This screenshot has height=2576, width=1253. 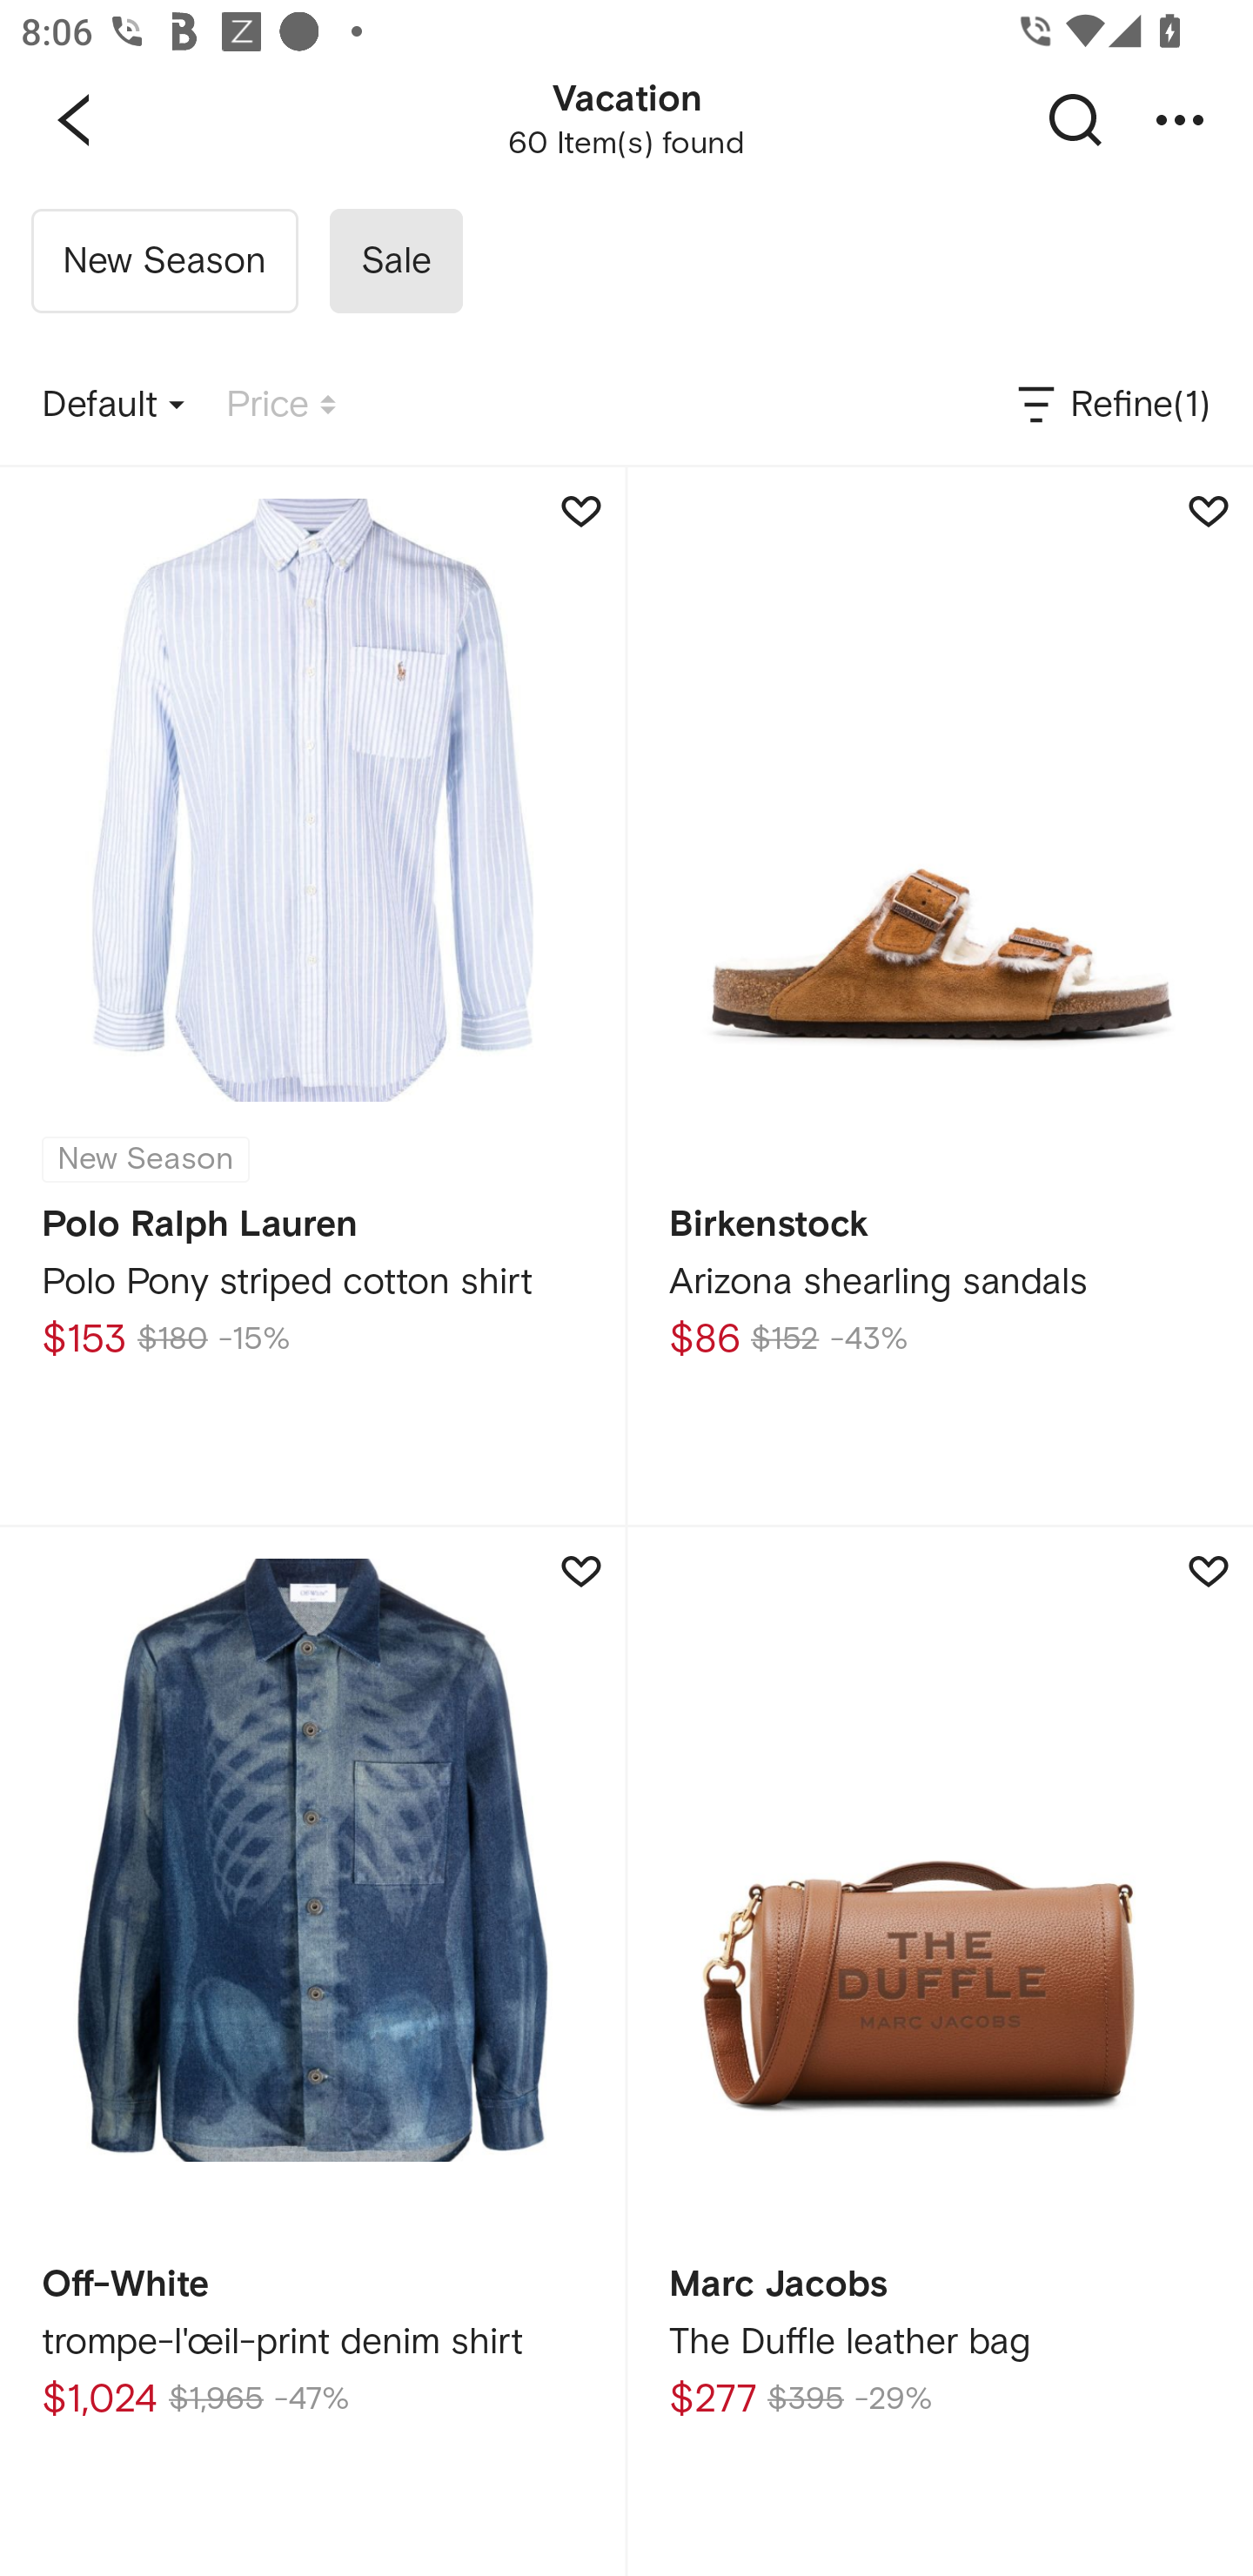 What do you see at coordinates (940, 2052) in the screenshot?
I see `Marc Jacobs The Duffle leather bag $277 $395 -29%` at bounding box center [940, 2052].